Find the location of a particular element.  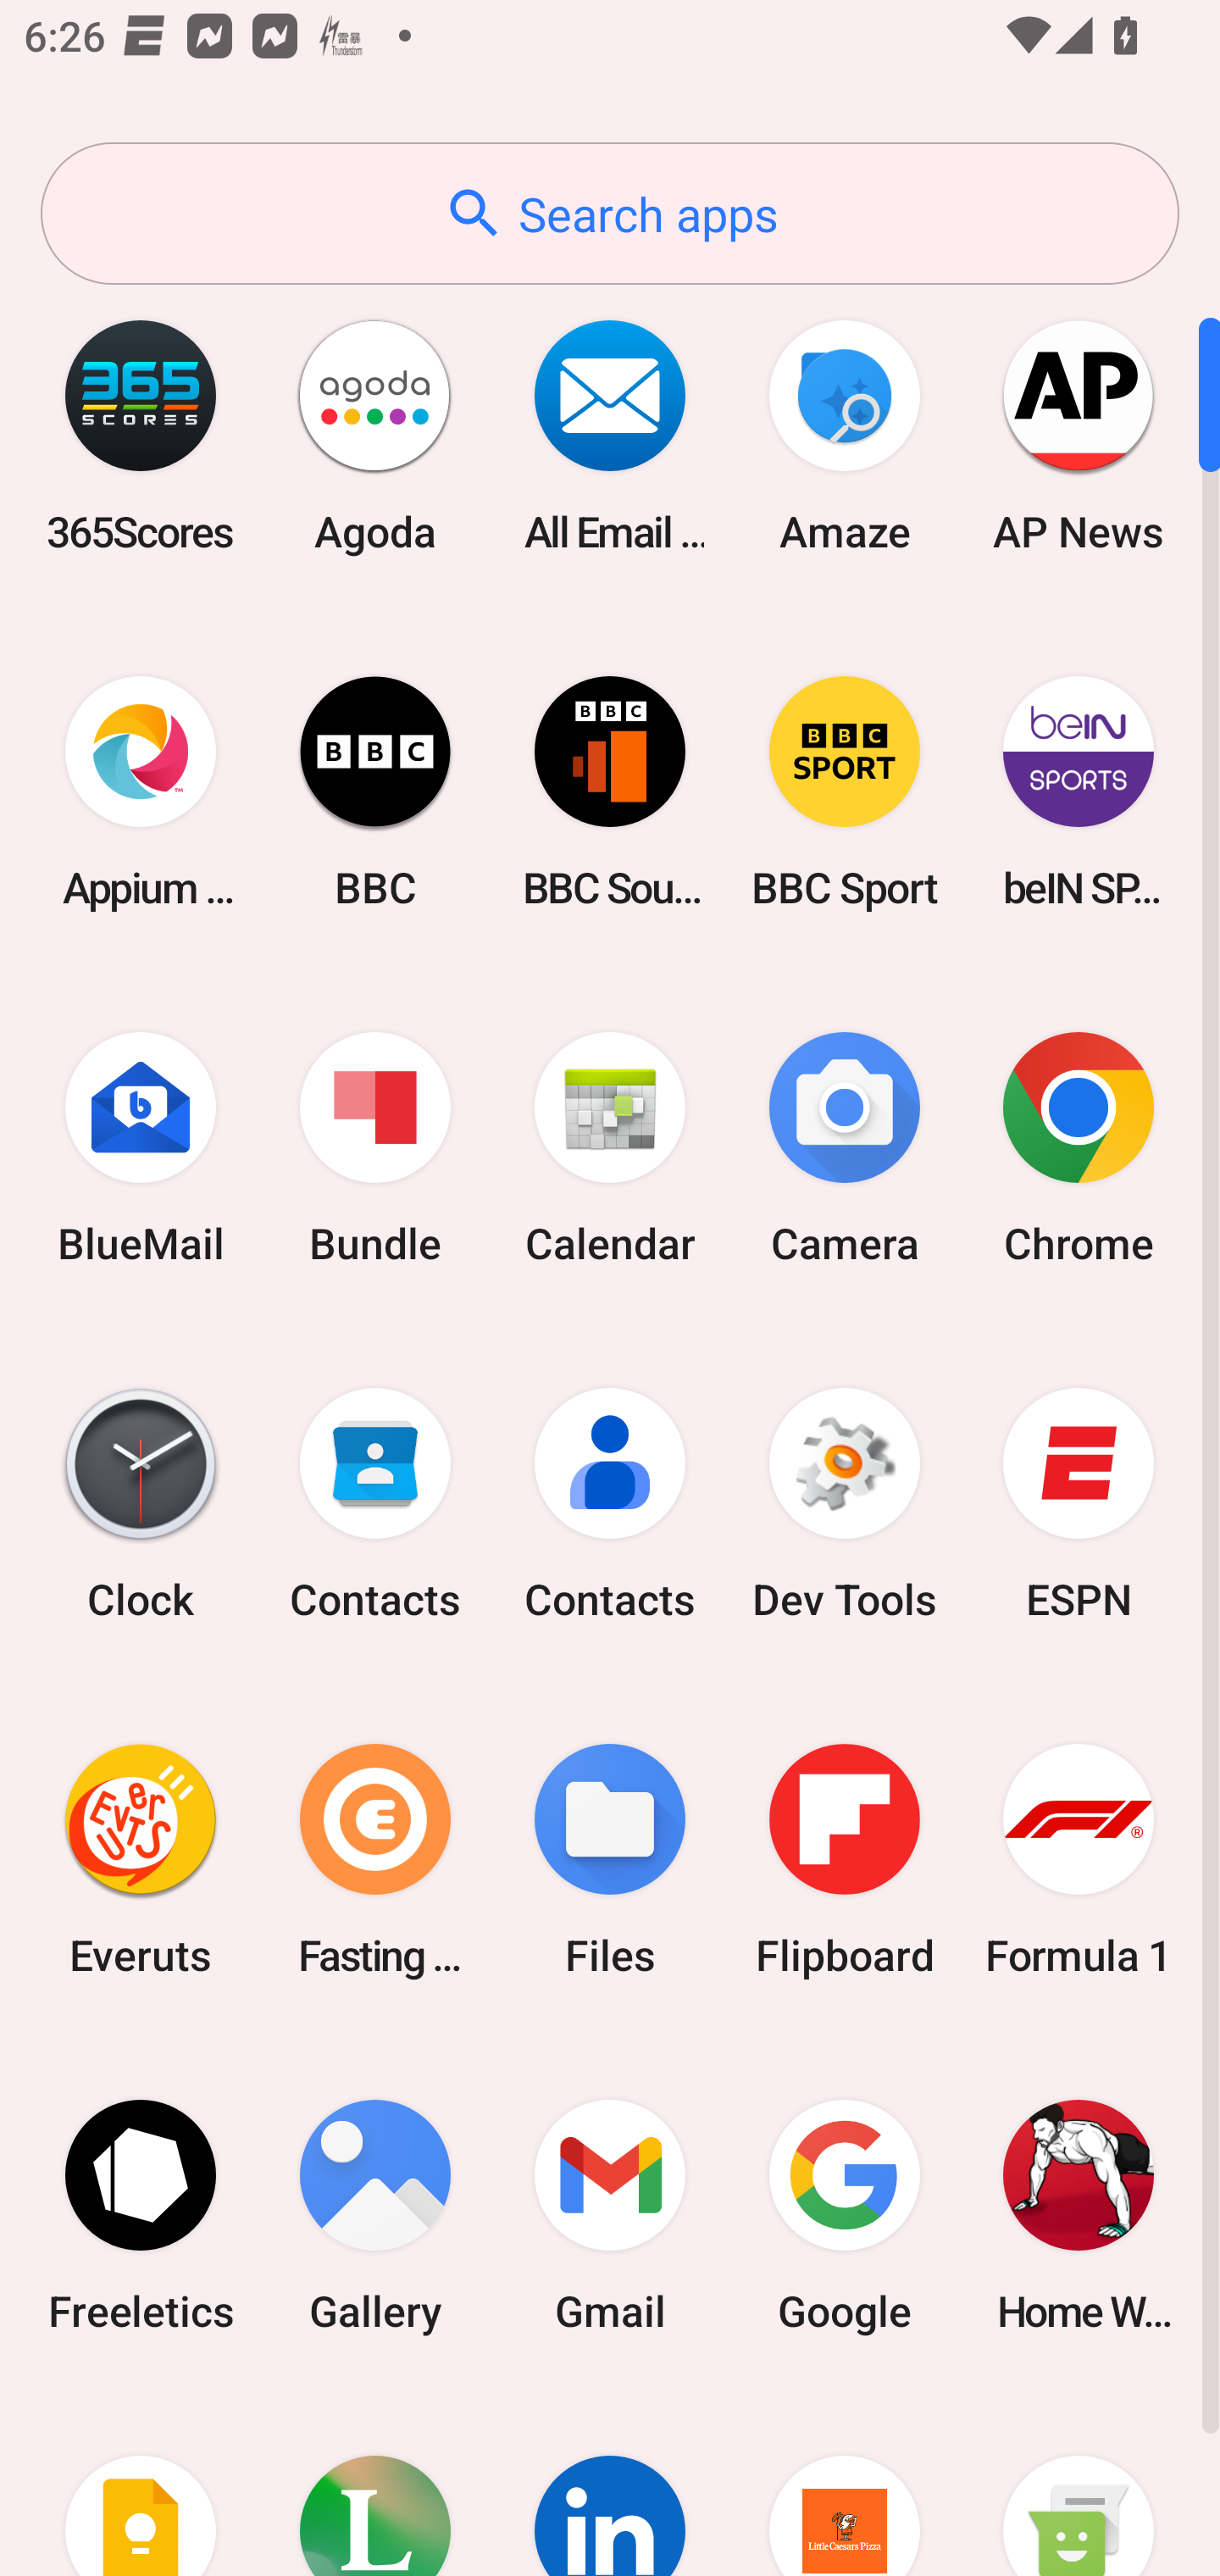

Contacts is located at coordinates (375, 1504).